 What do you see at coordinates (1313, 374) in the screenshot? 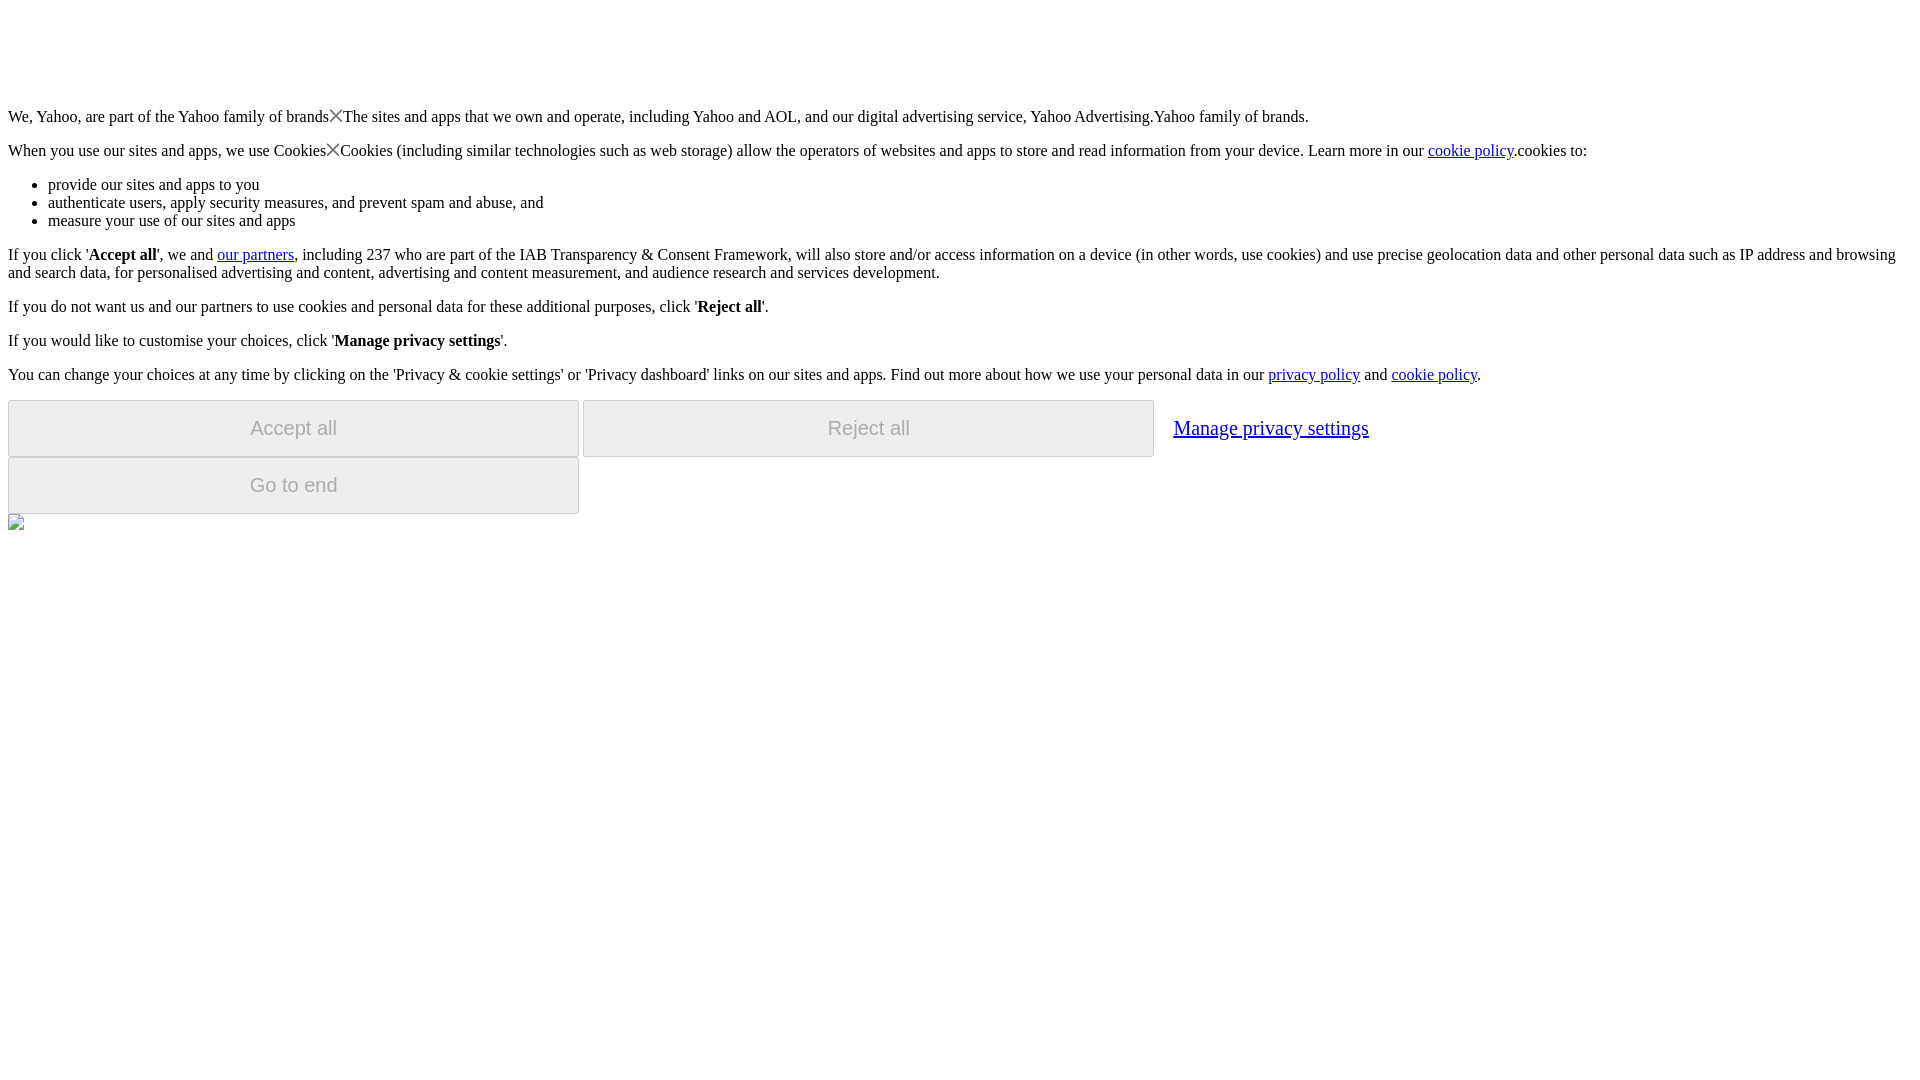
I see `privacy policy` at bounding box center [1313, 374].